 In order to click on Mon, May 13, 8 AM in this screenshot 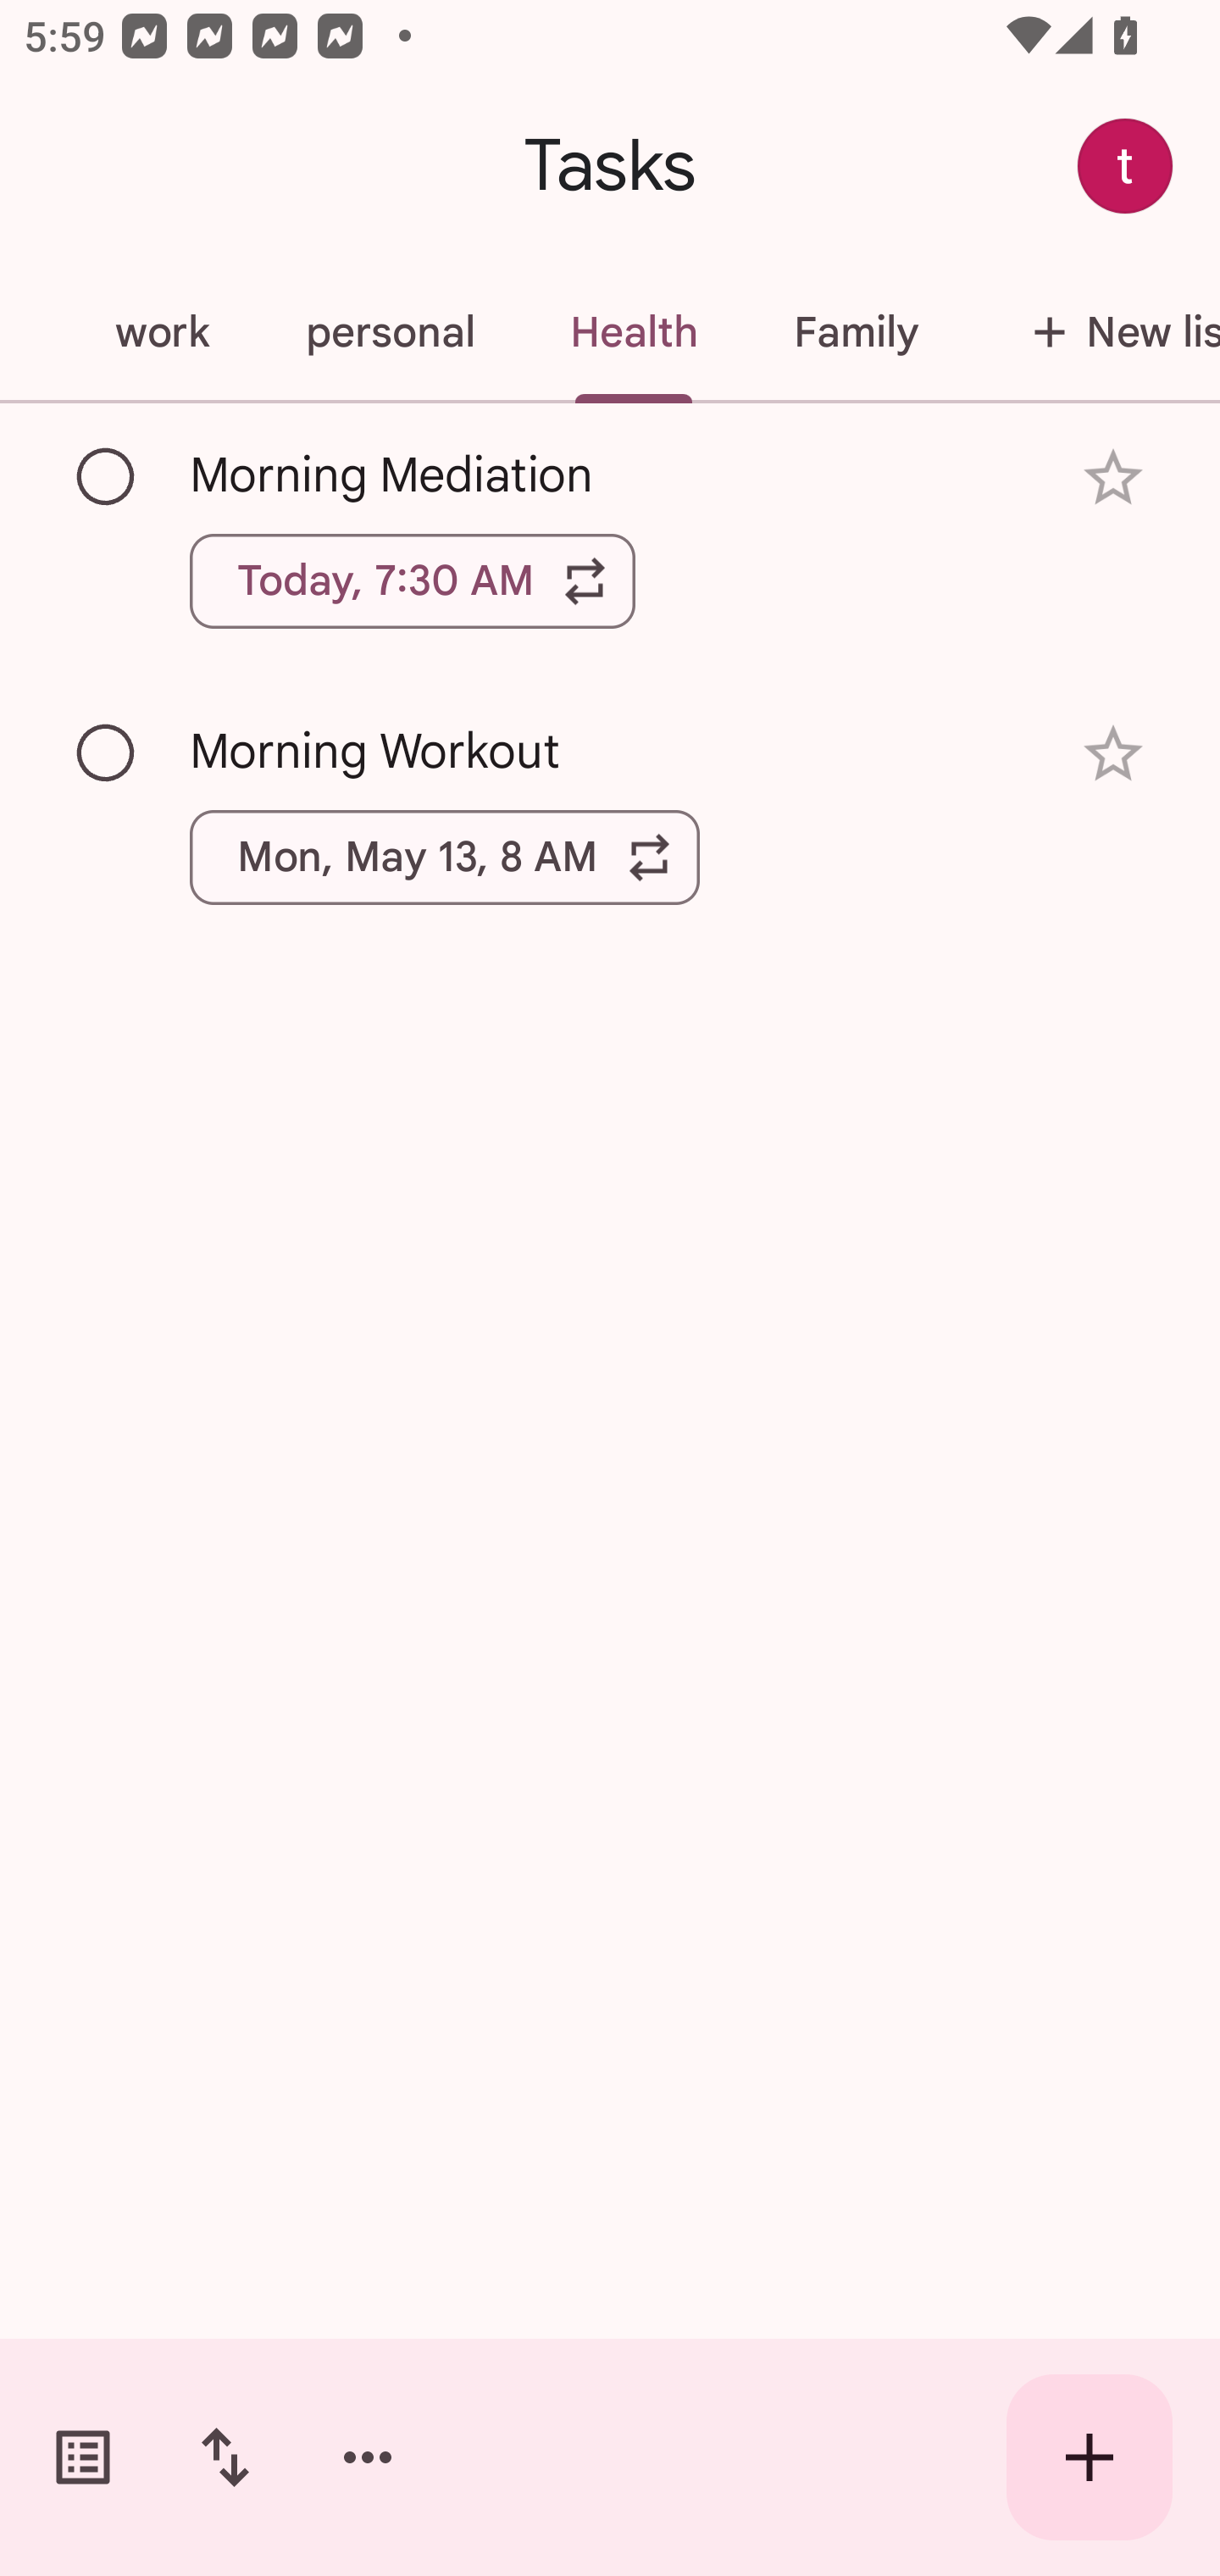, I will do `click(445, 858)`.